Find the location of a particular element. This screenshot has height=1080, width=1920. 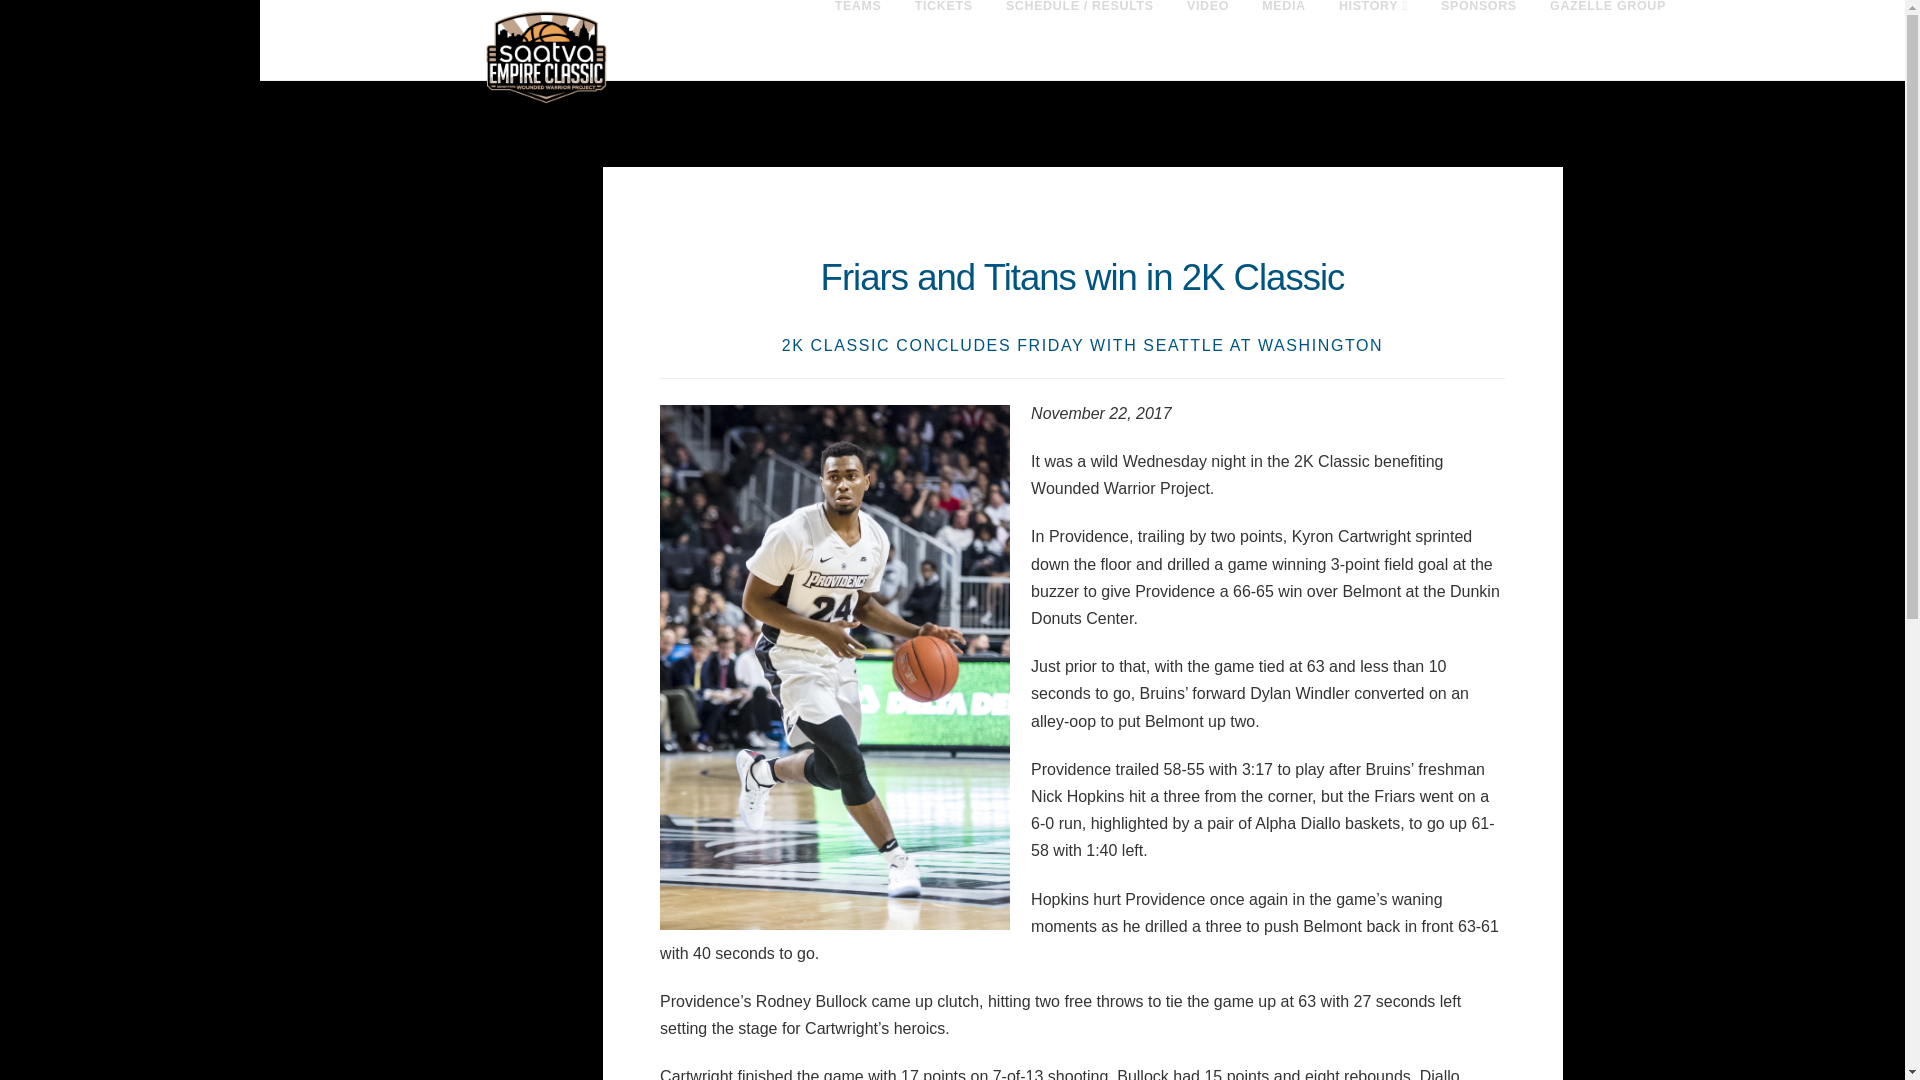

Back to Top is located at coordinates (1878, 1052).